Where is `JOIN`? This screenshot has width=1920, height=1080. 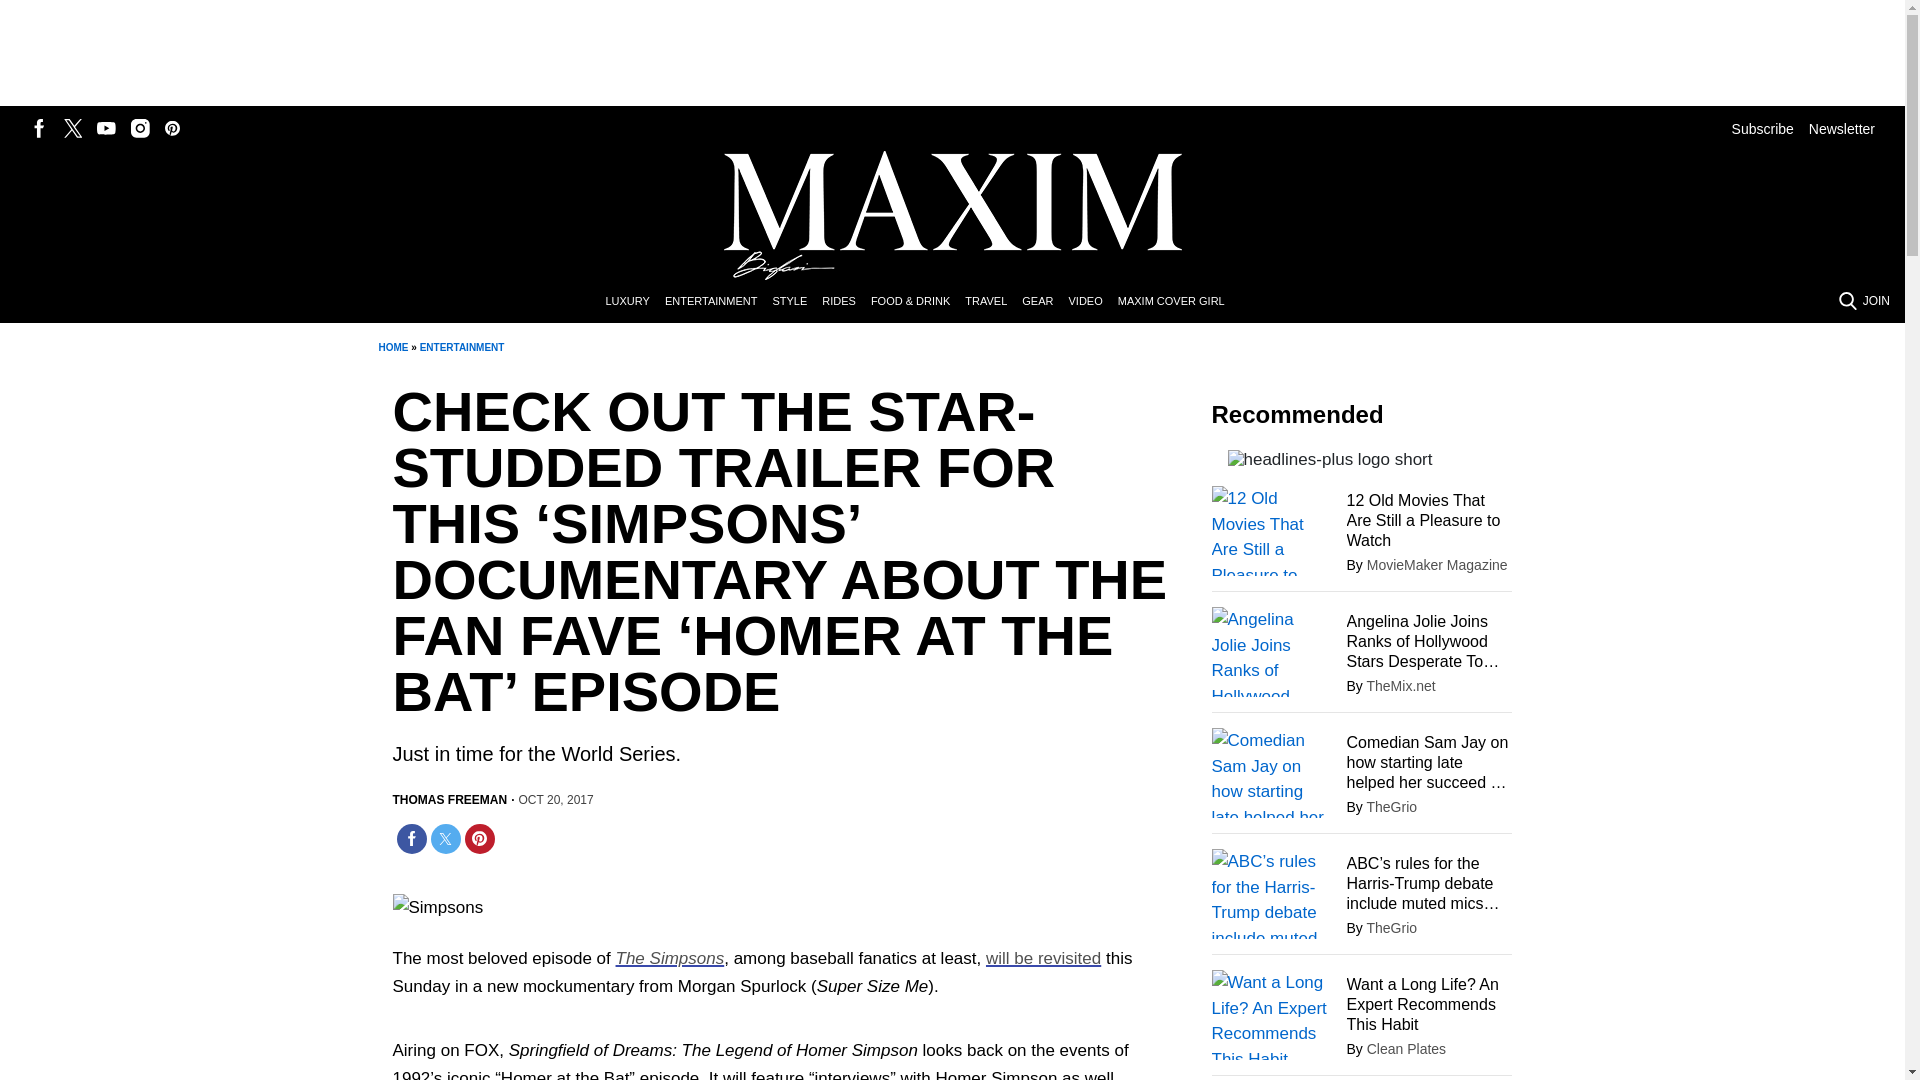
JOIN is located at coordinates (1876, 300).